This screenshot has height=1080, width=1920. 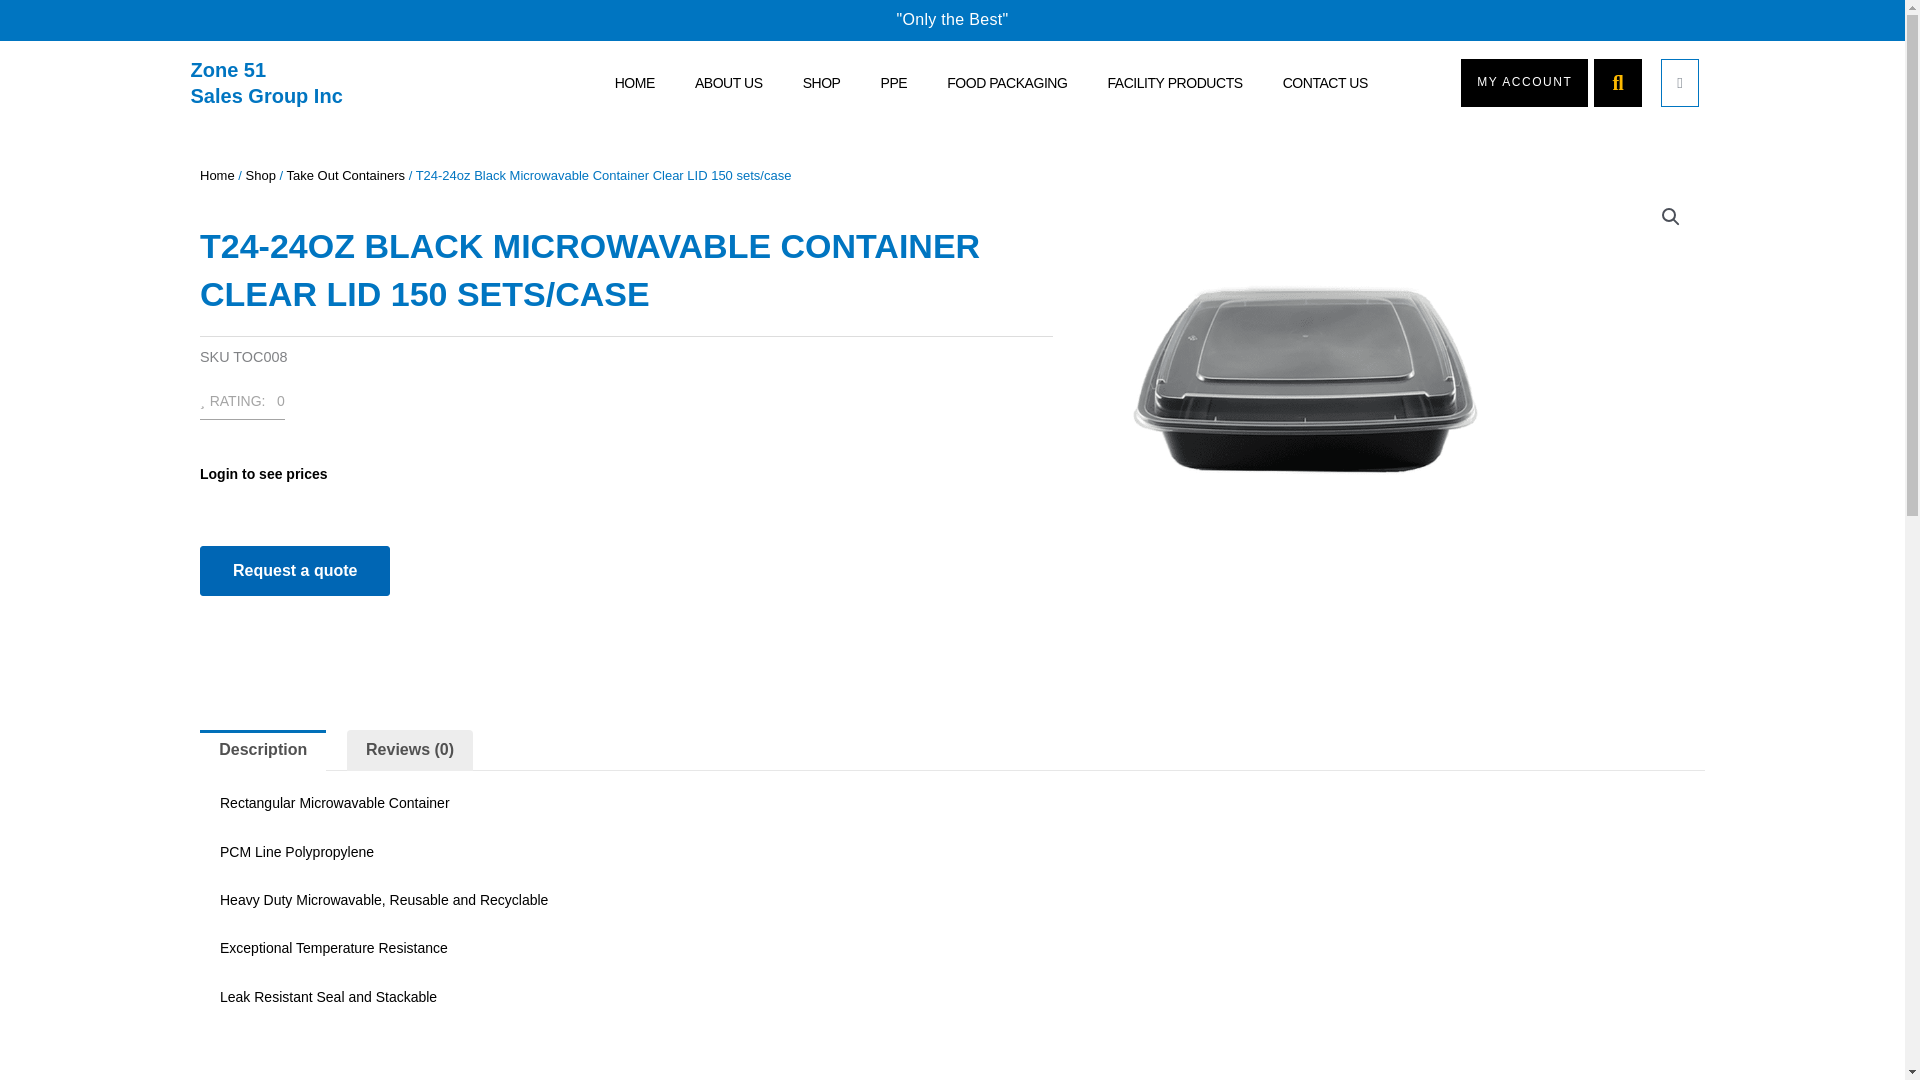 What do you see at coordinates (822, 83) in the screenshot?
I see `PPE` at bounding box center [822, 83].